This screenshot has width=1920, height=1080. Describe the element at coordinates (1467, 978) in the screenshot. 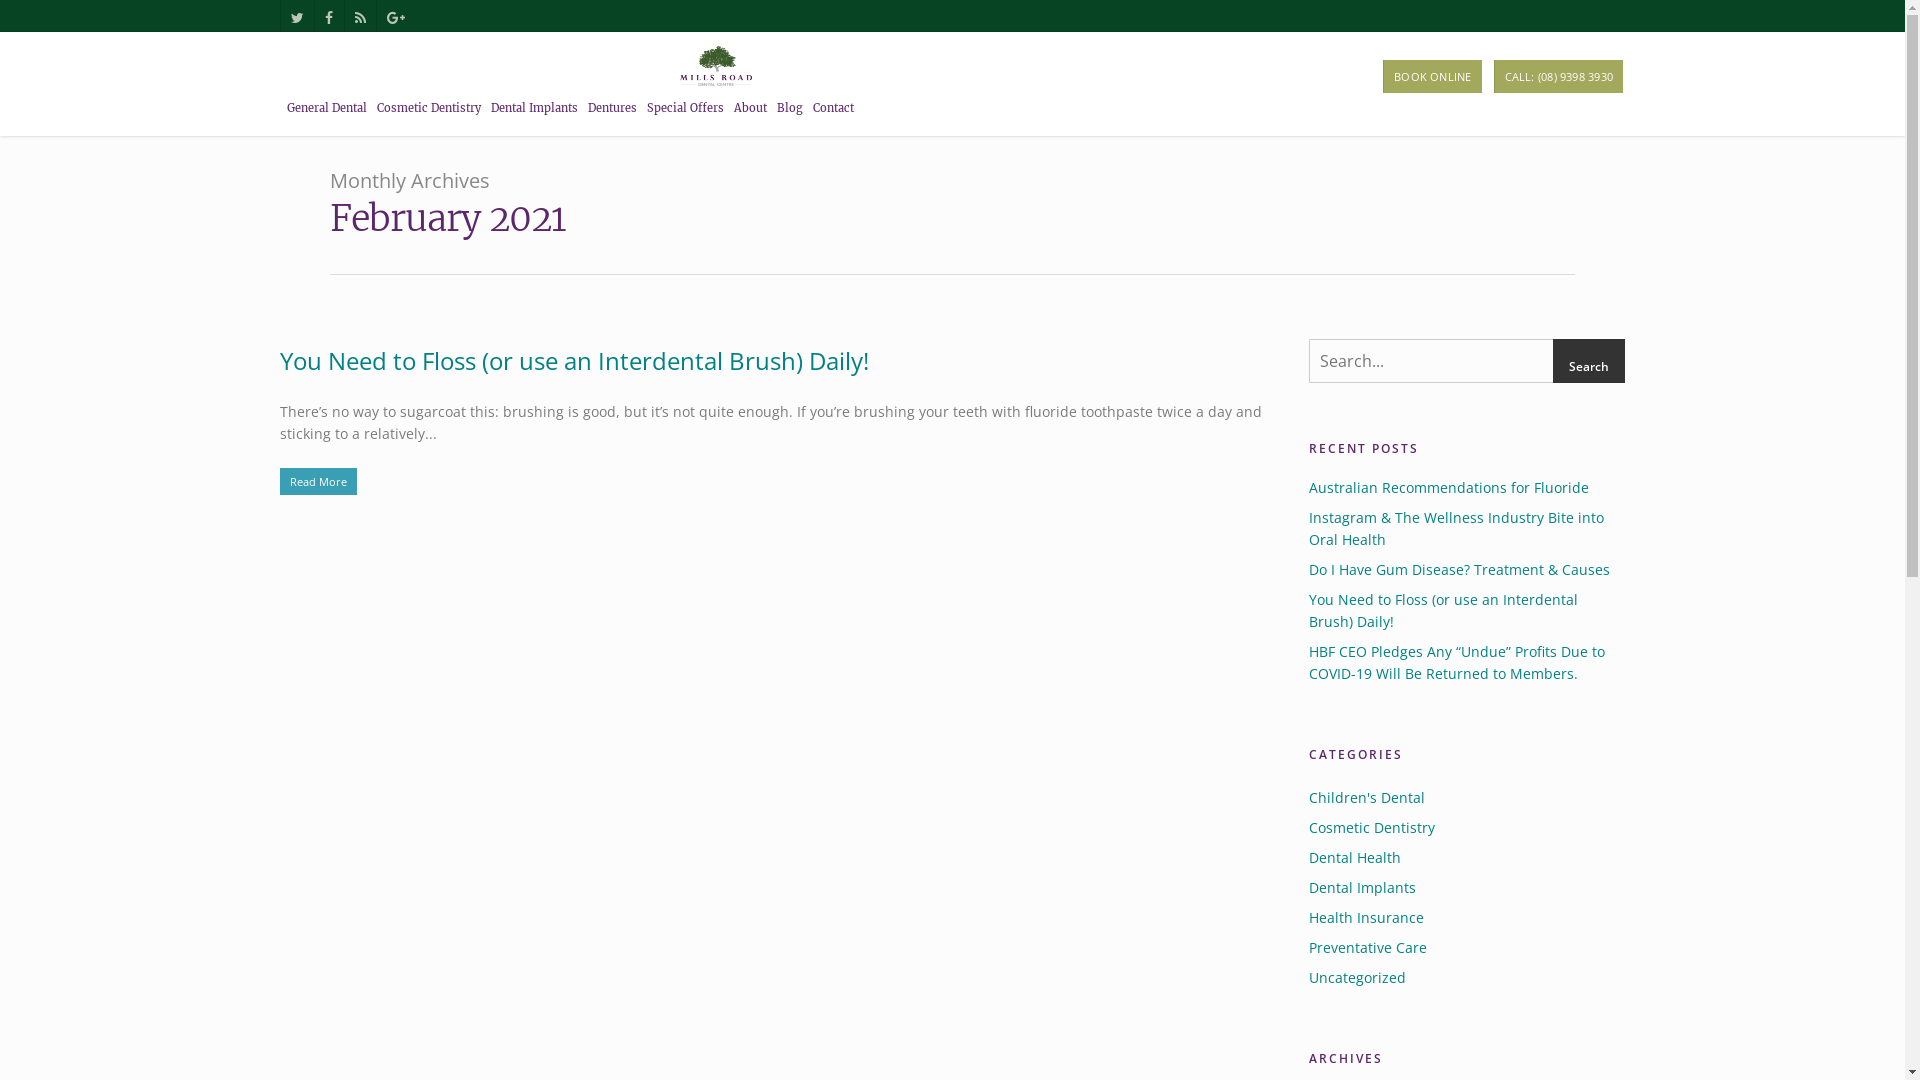

I see `Uncategorized` at that location.